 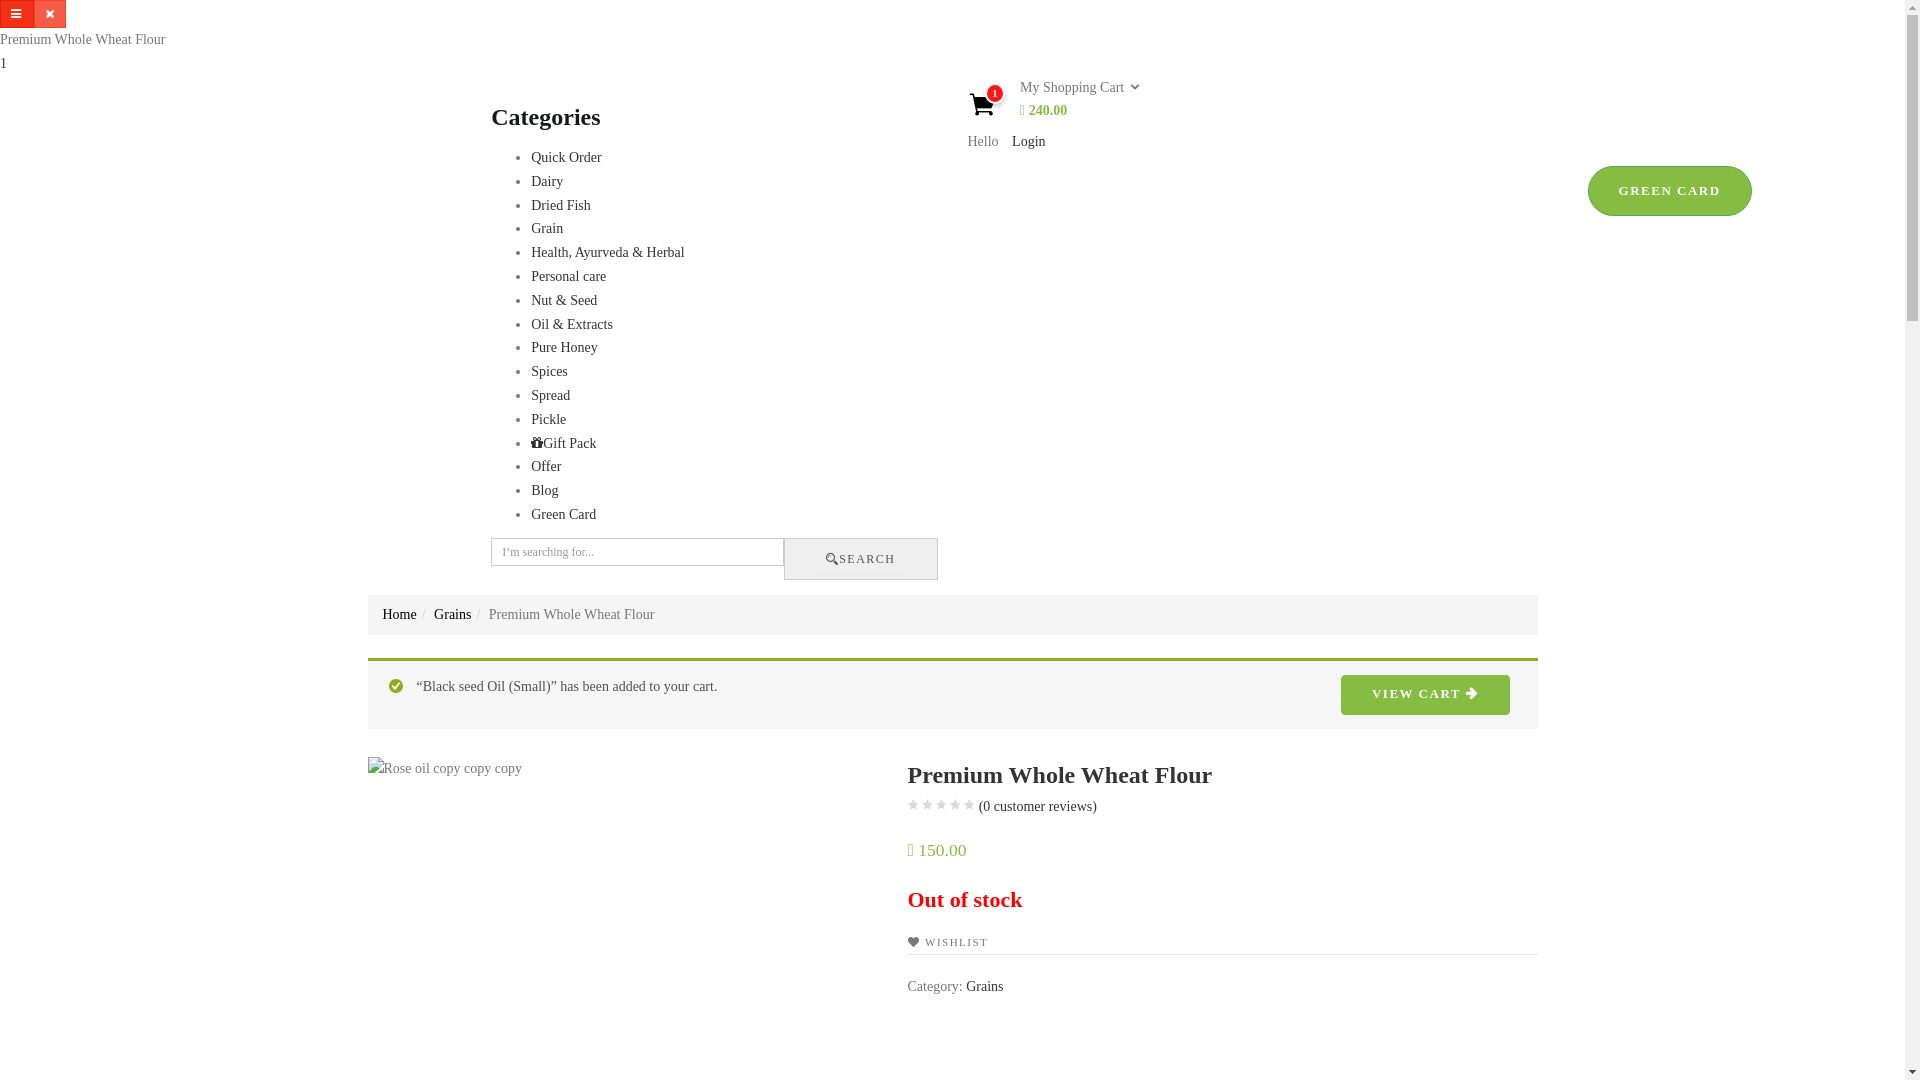 I want to click on Grains, so click(x=452, y=614).